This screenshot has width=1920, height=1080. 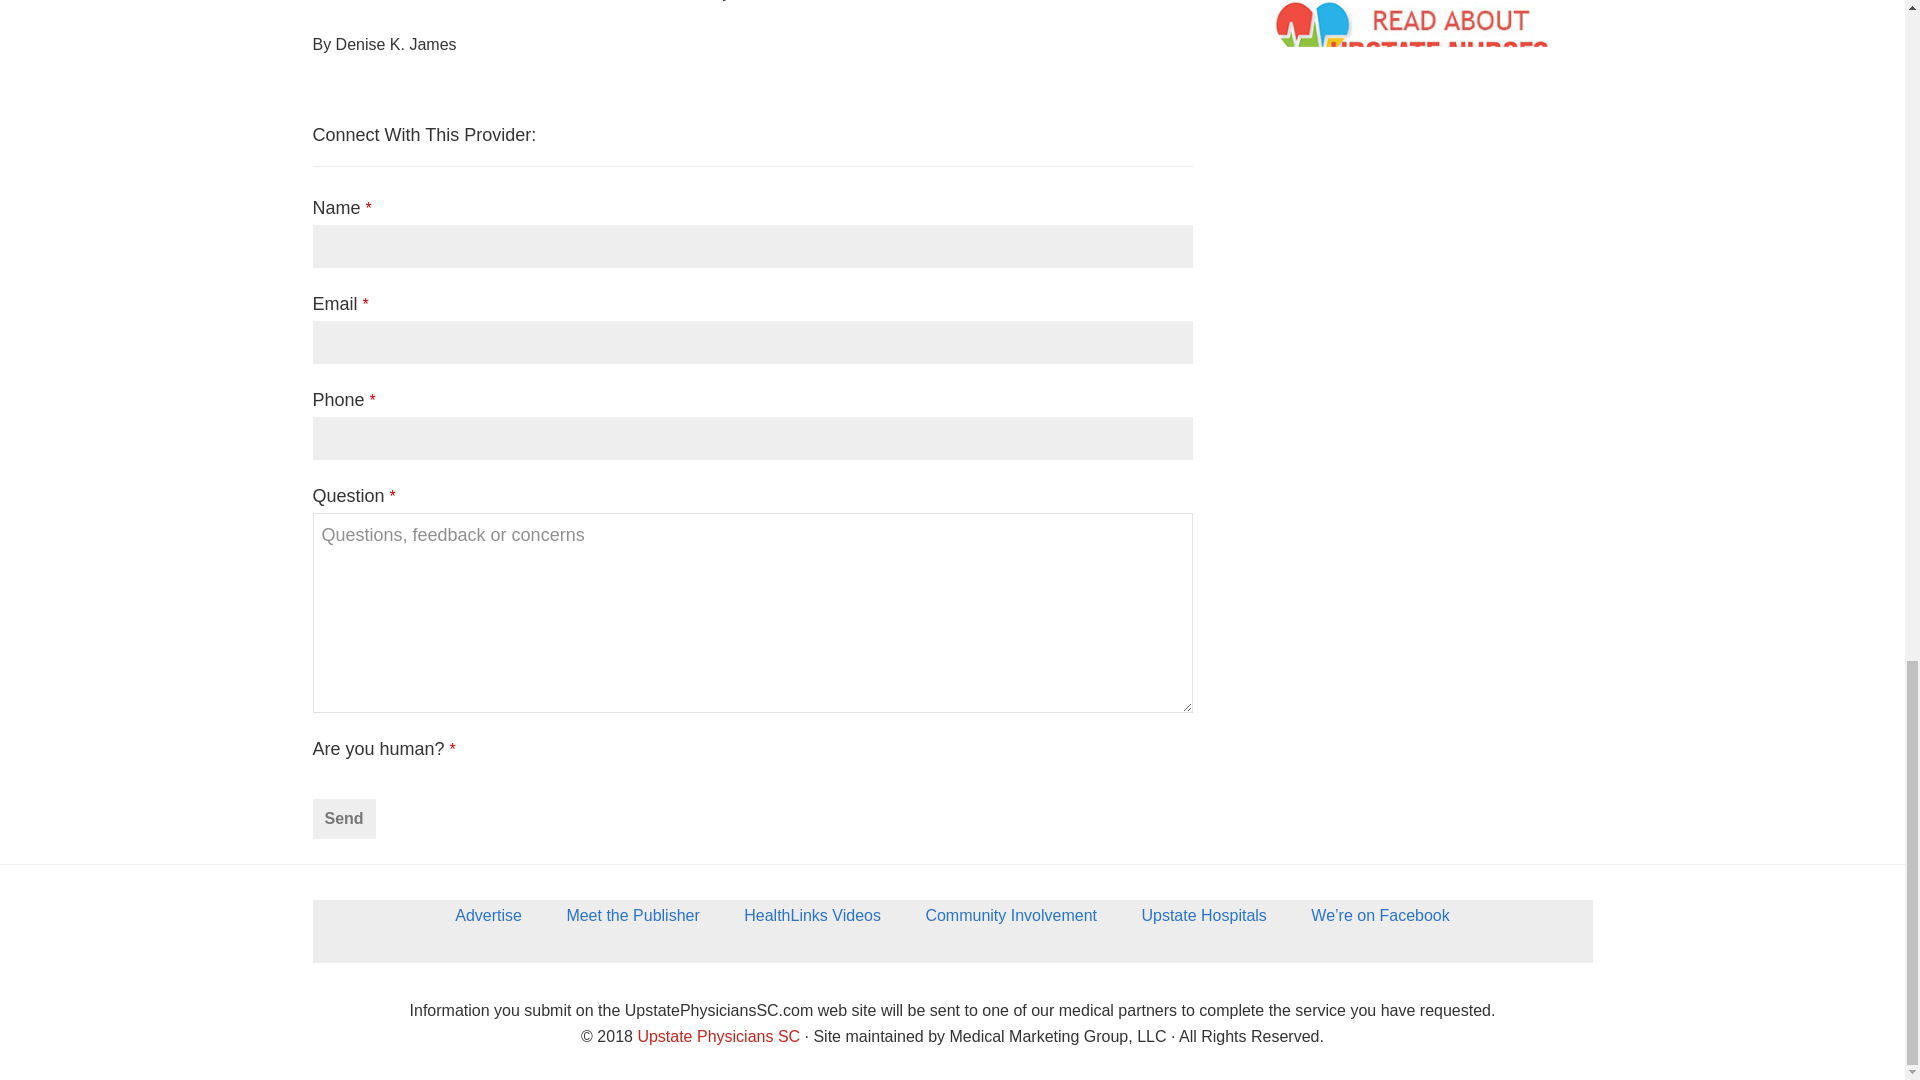 I want to click on Advertise, so click(x=488, y=922).